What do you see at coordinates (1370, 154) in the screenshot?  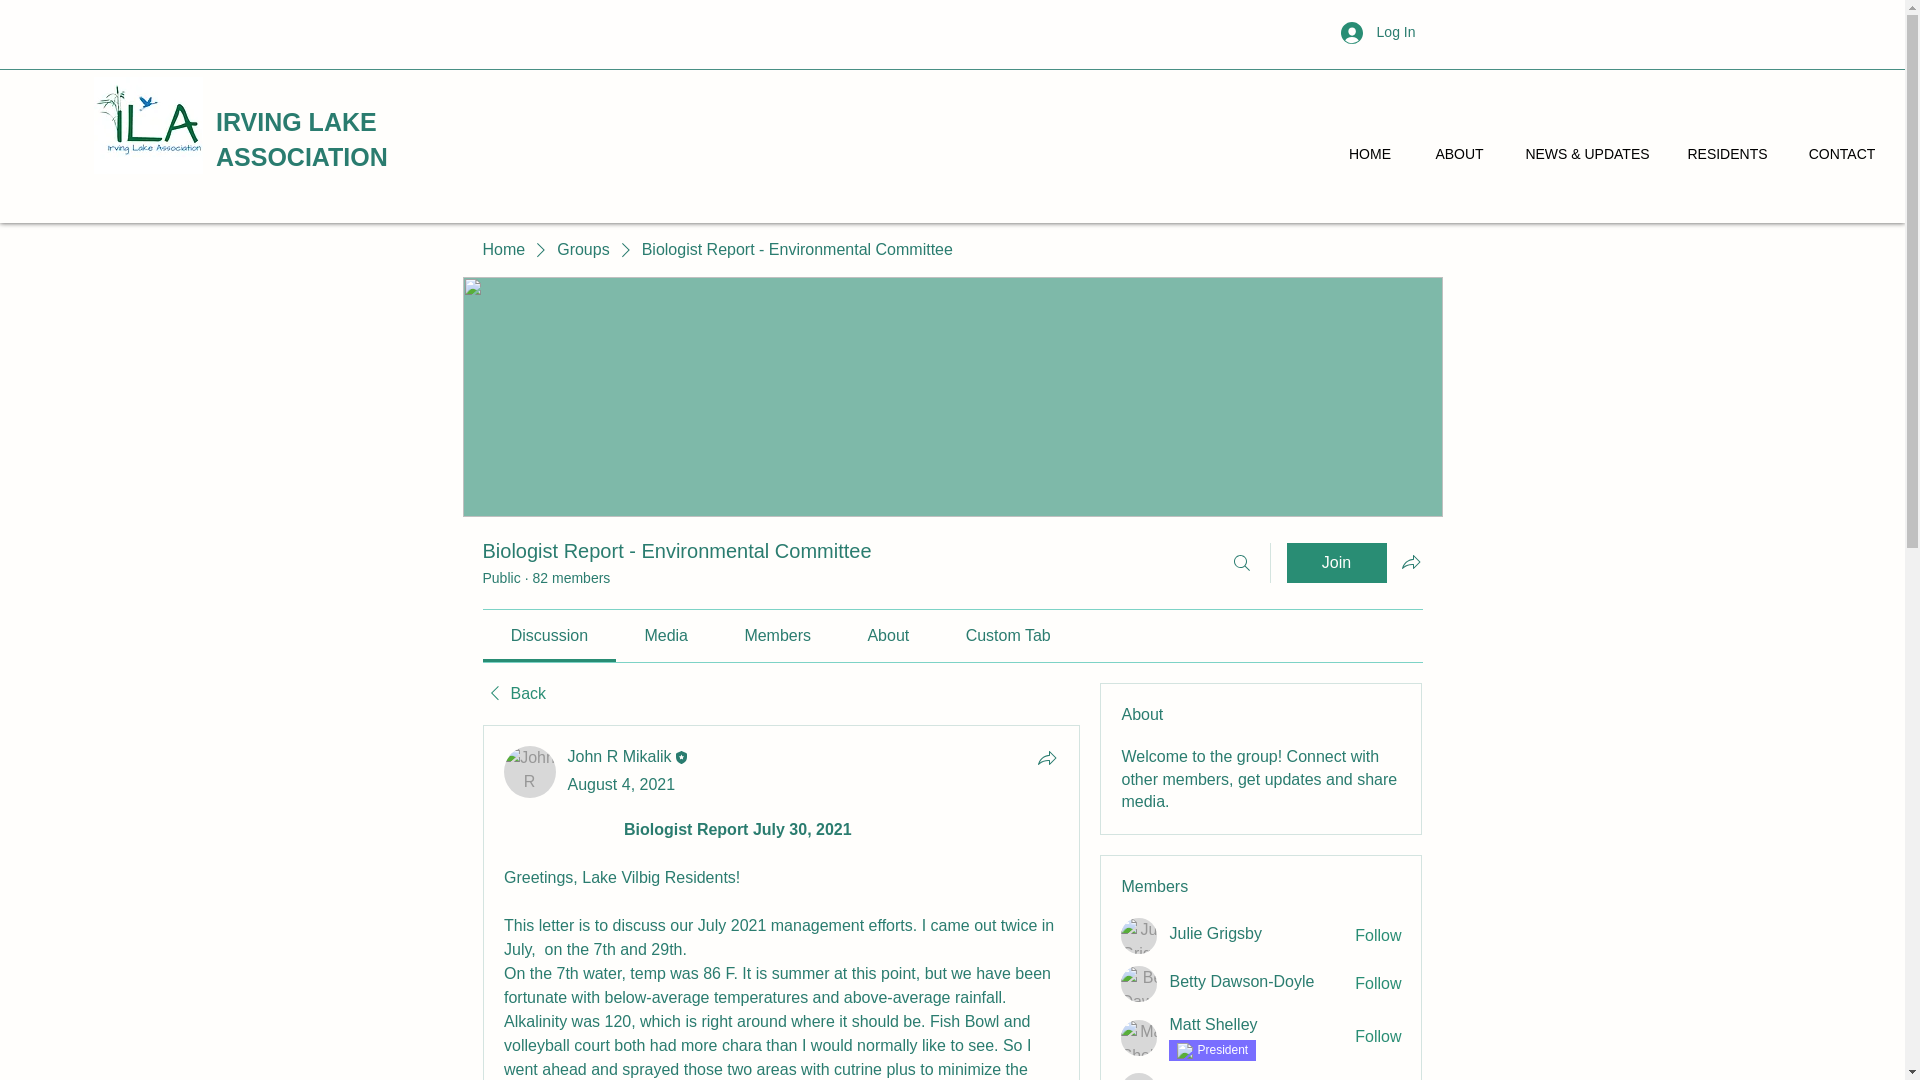 I see `HOME` at bounding box center [1370, 154].